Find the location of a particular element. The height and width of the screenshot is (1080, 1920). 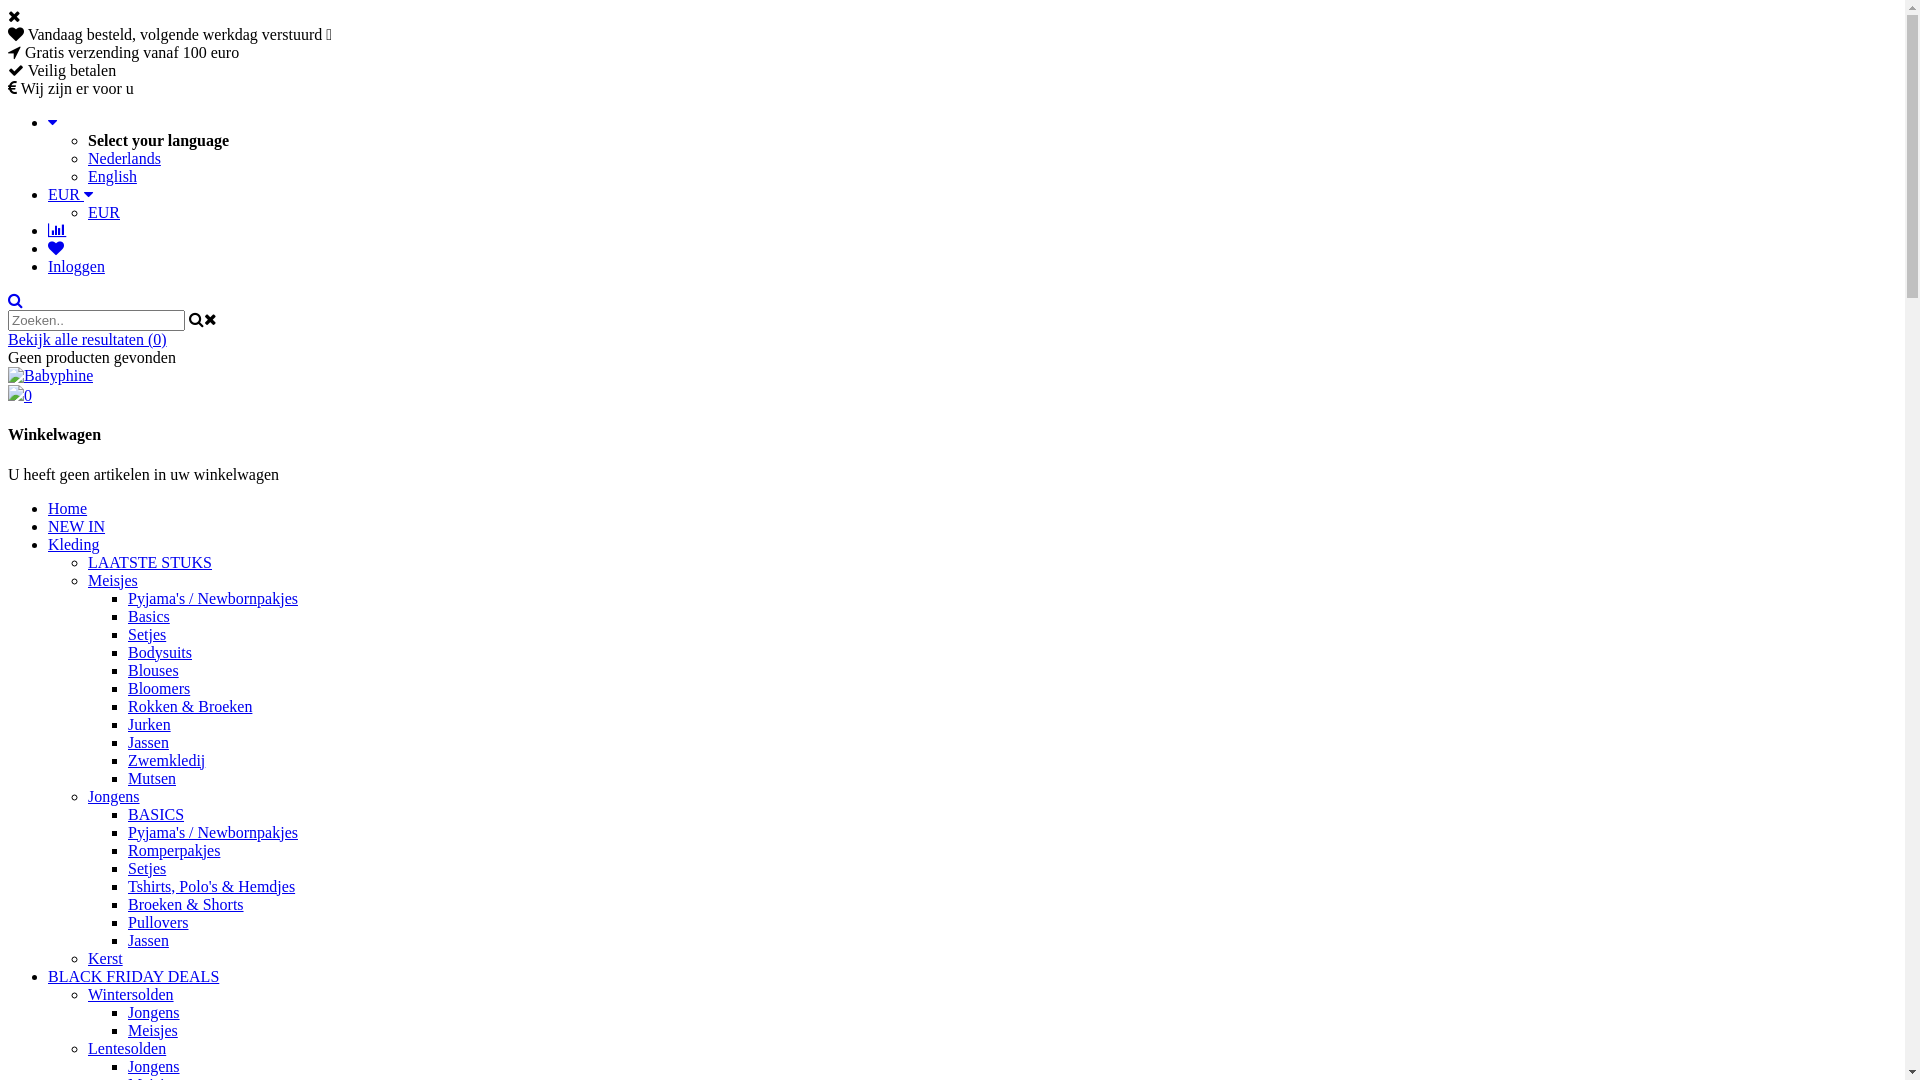

Mutsen is located at coordinates (152, 778).